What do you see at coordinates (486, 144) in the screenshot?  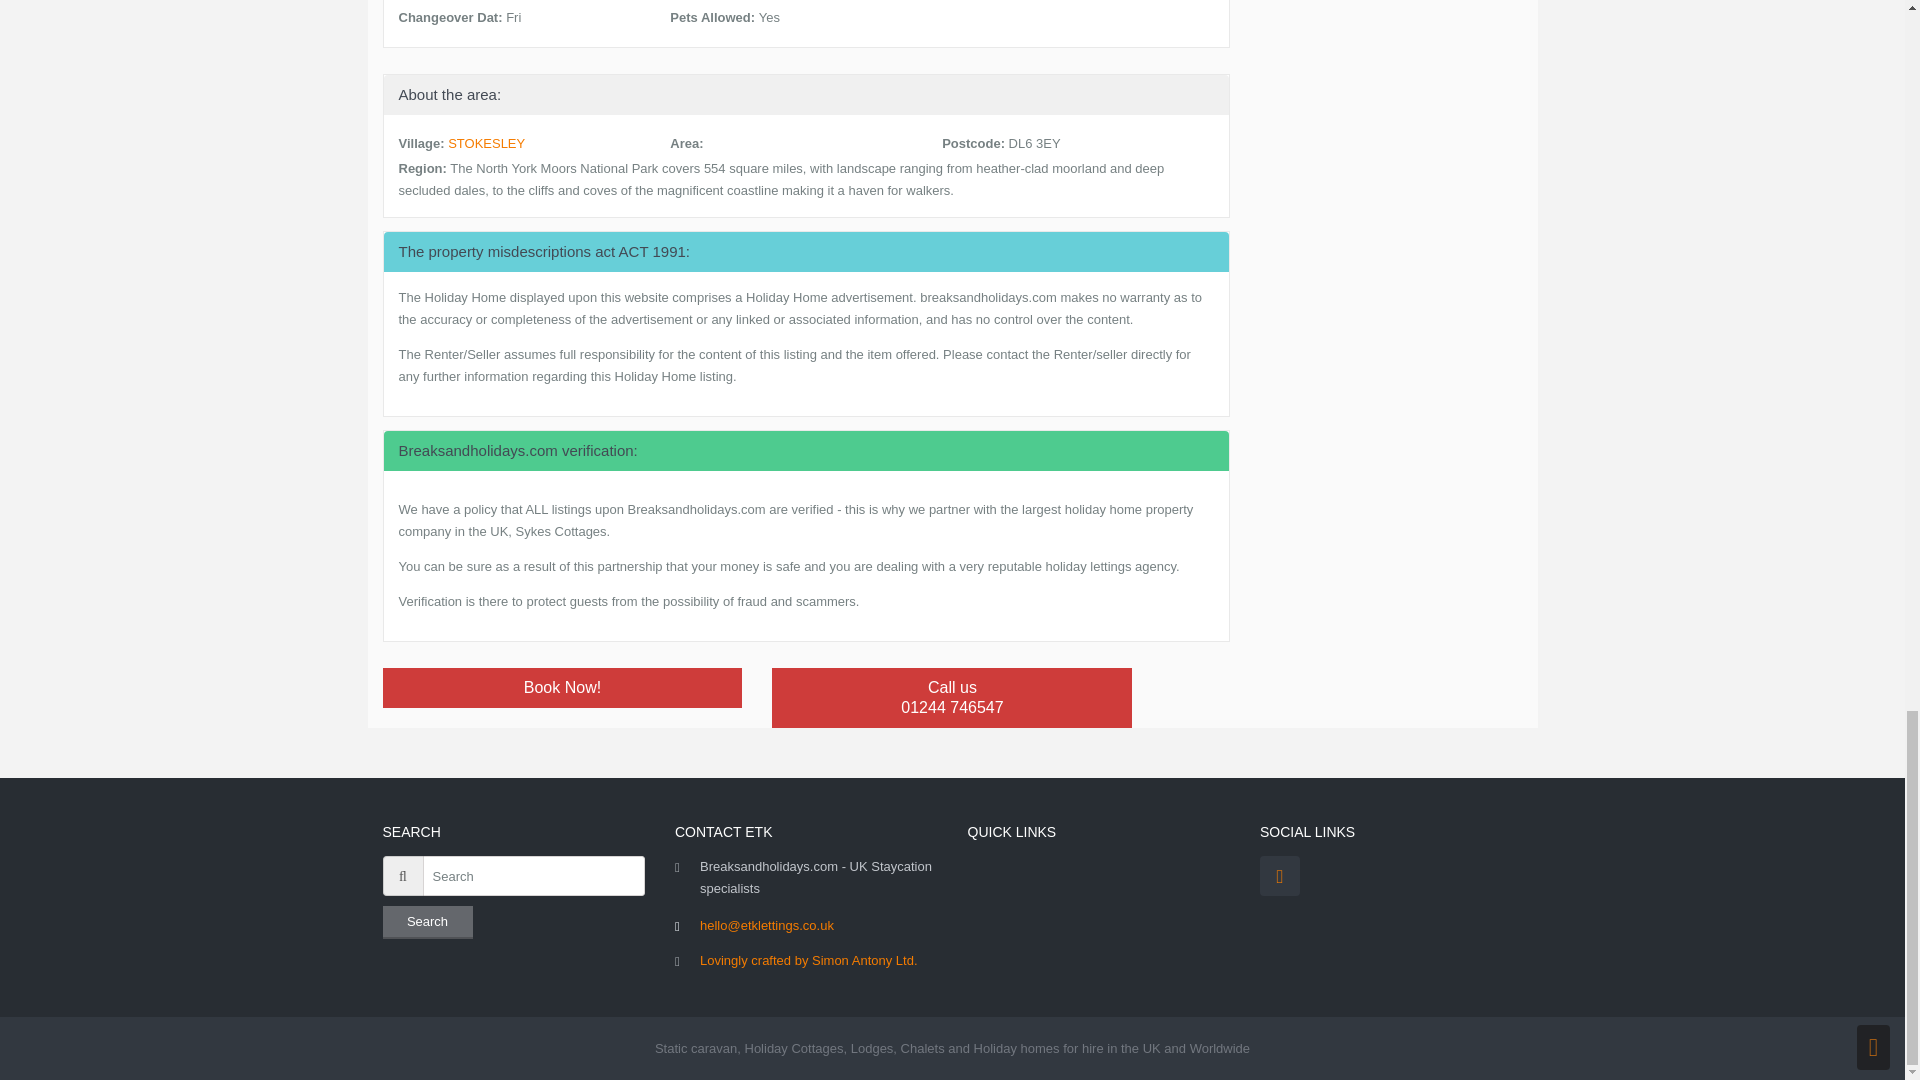 I see `Lovingly crafted by Simon Antony Ltd.` at bounding box center [486, 144].